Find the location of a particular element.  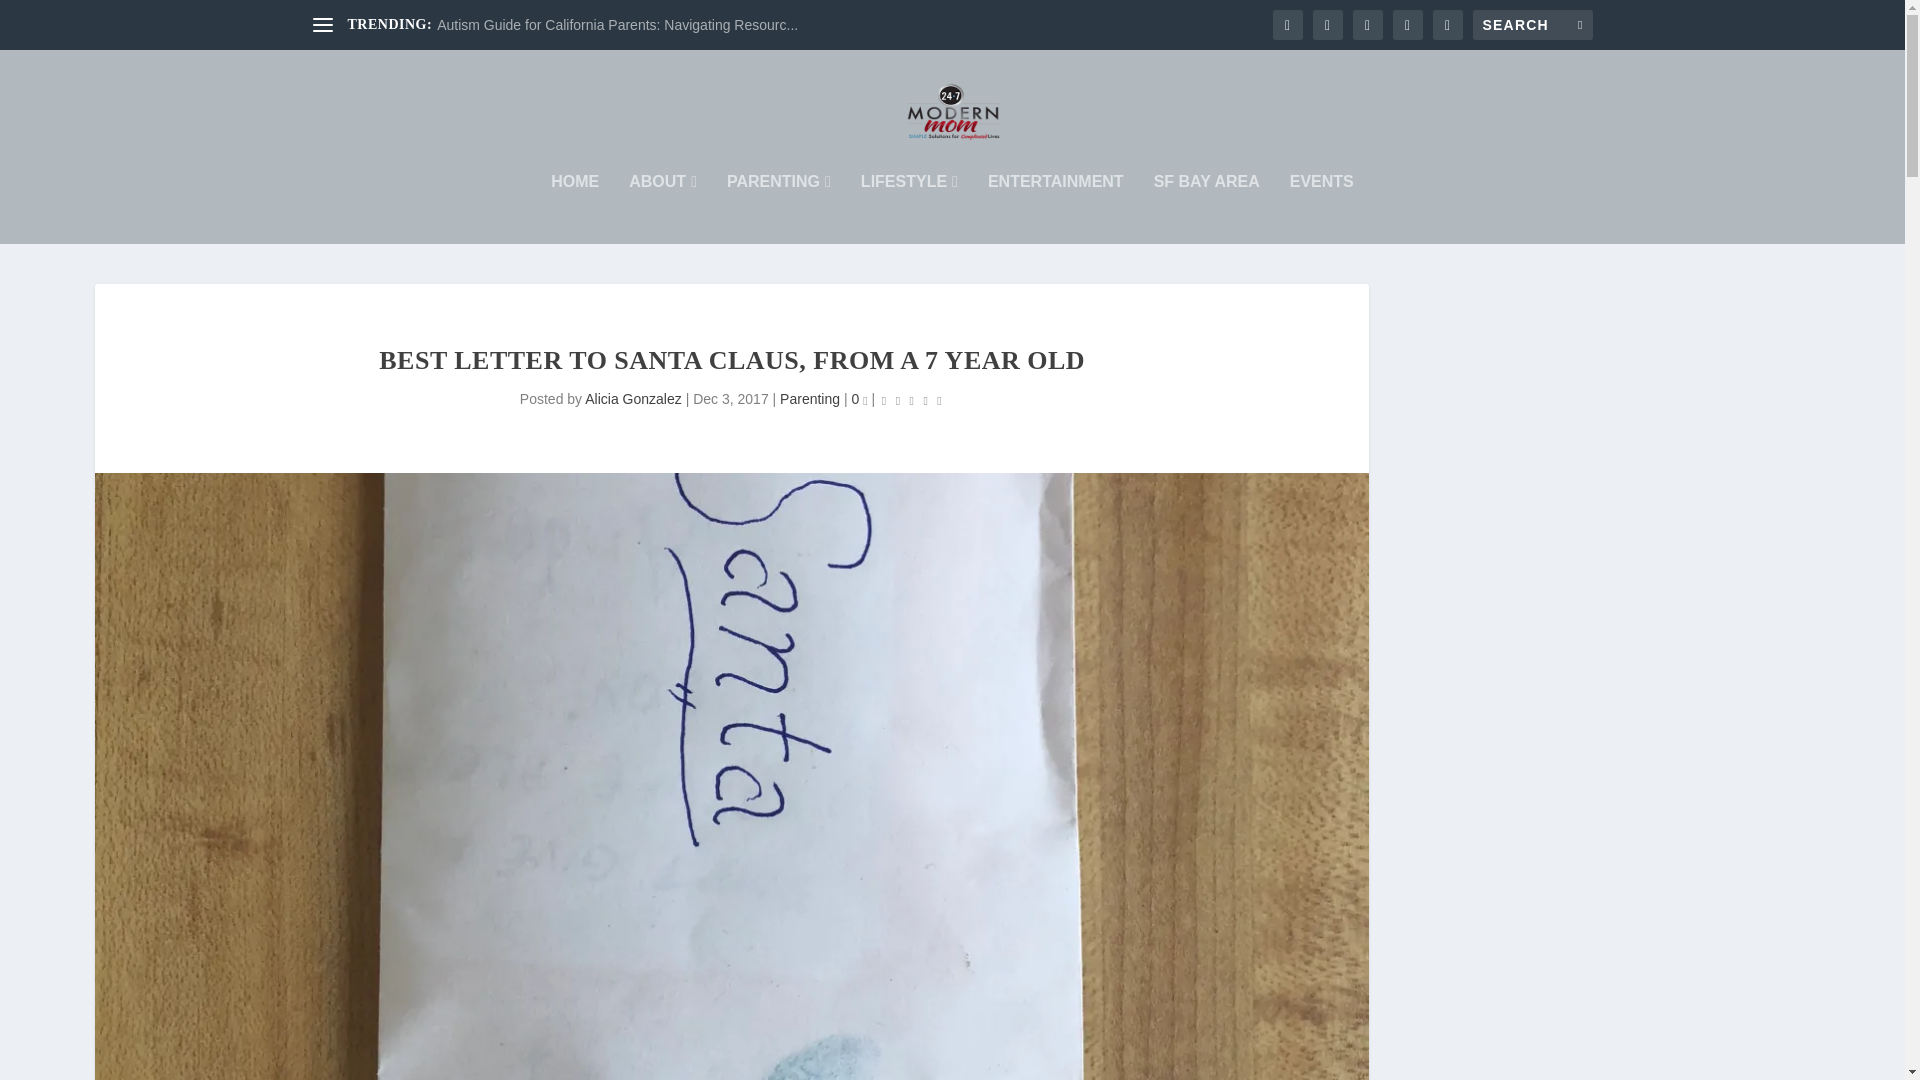

0 is located at coordinates (858, 398).